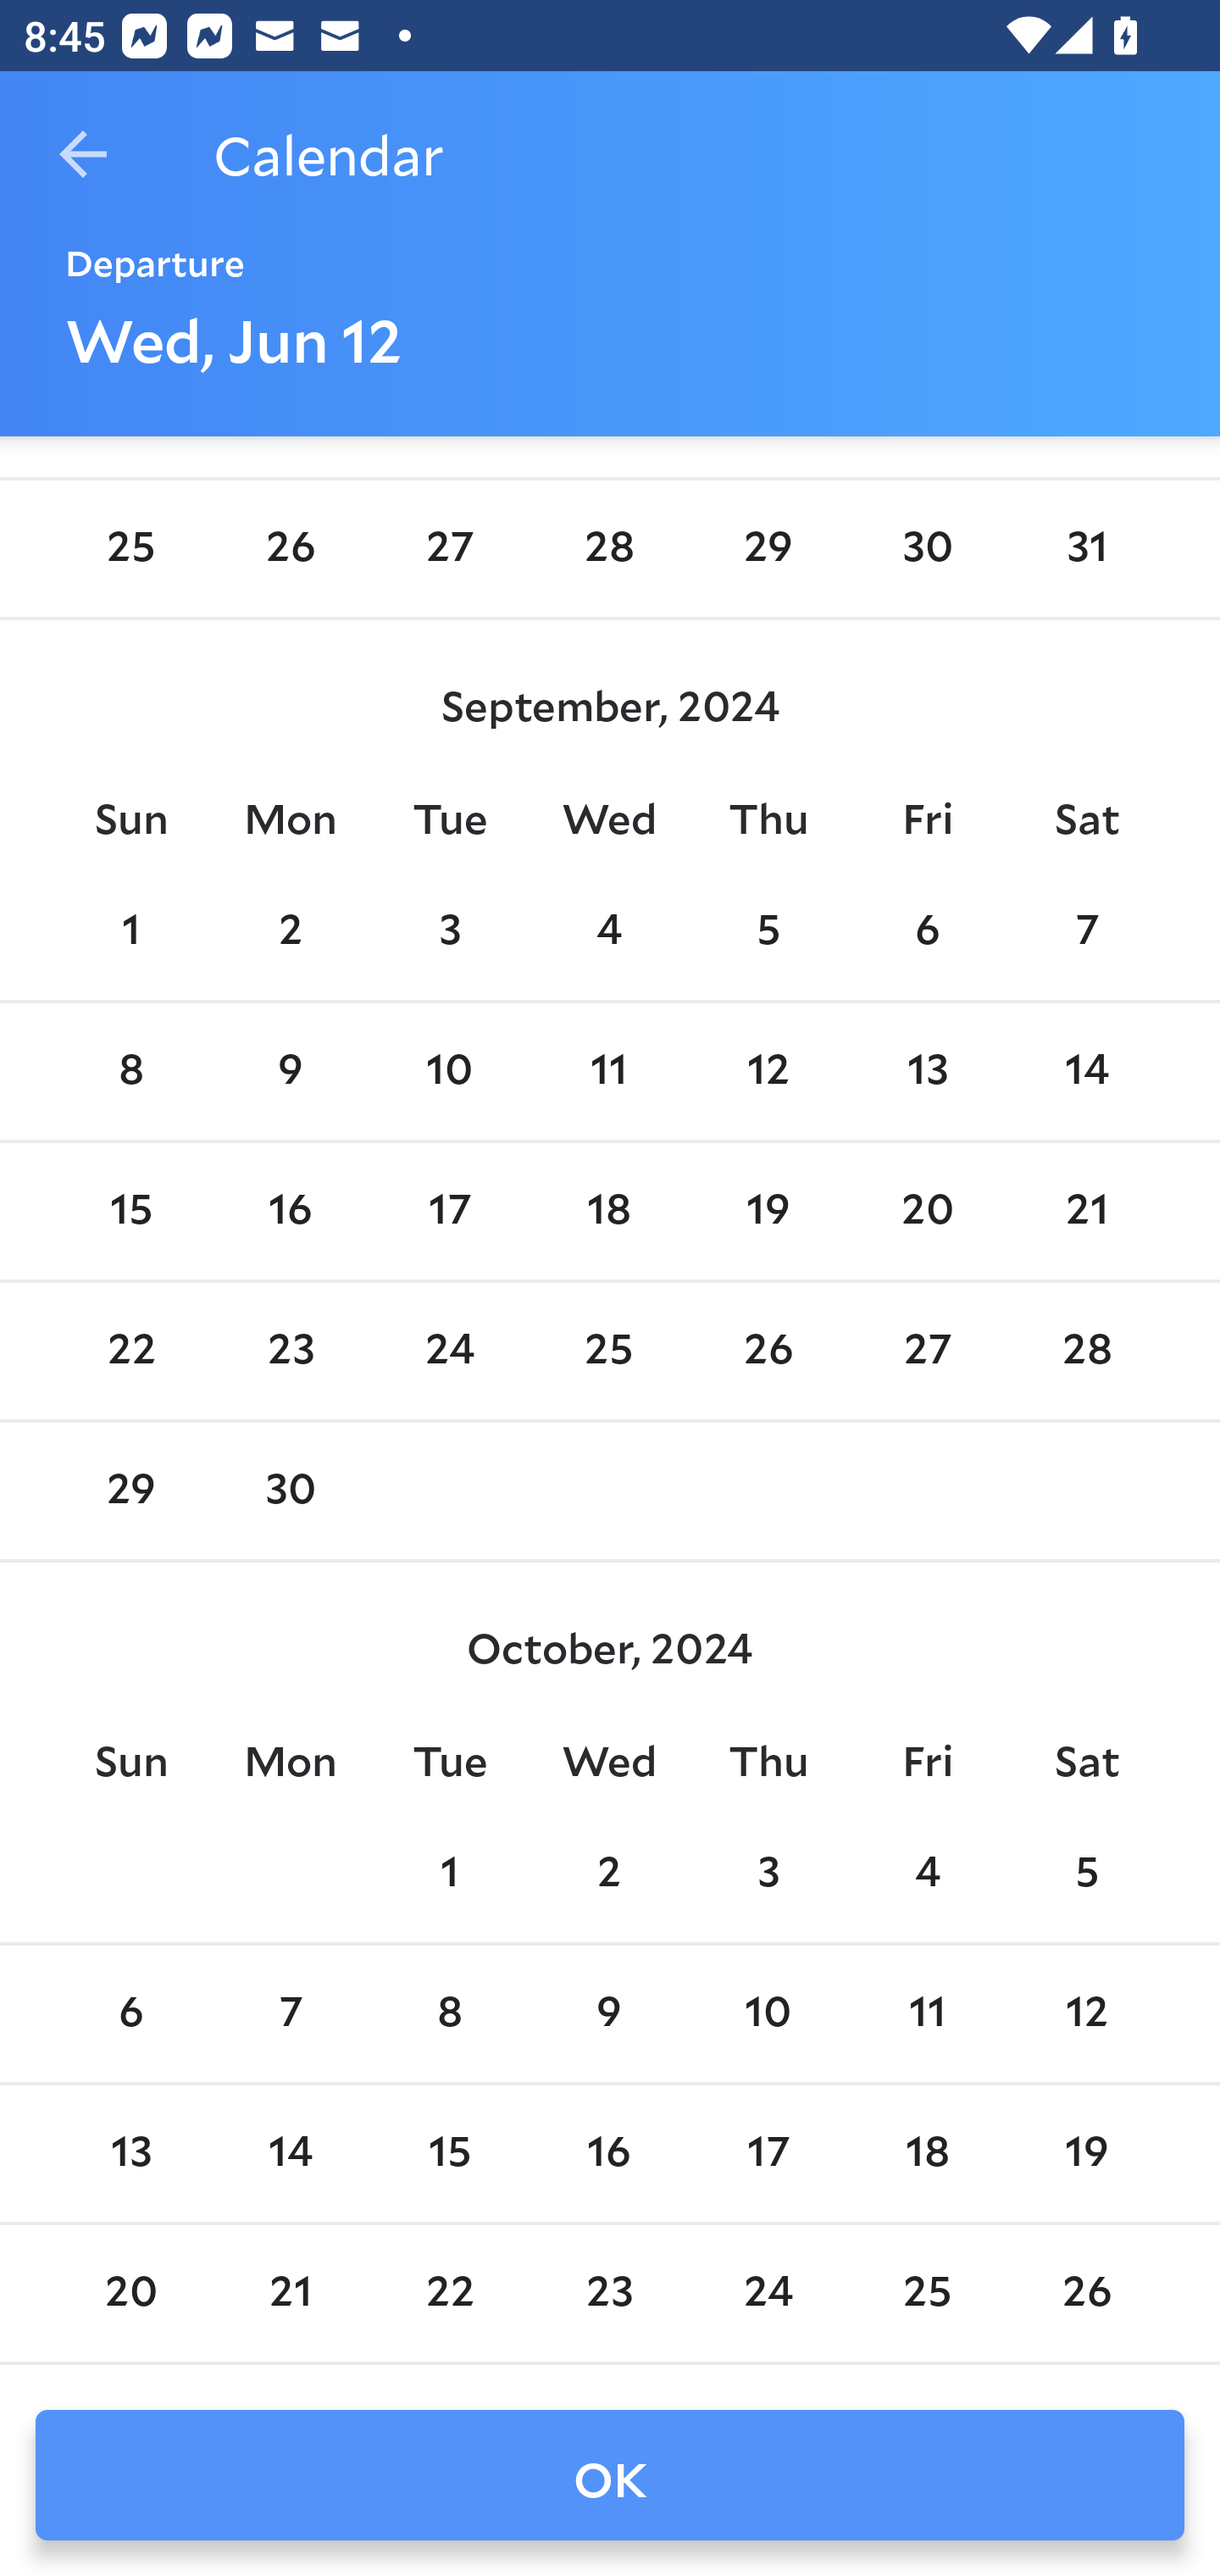 Image resolution: width=1220 pixels, height=2576 pixels. Describe the element at coordinates (449, 932) in the screenshot. I see `3` at that location.